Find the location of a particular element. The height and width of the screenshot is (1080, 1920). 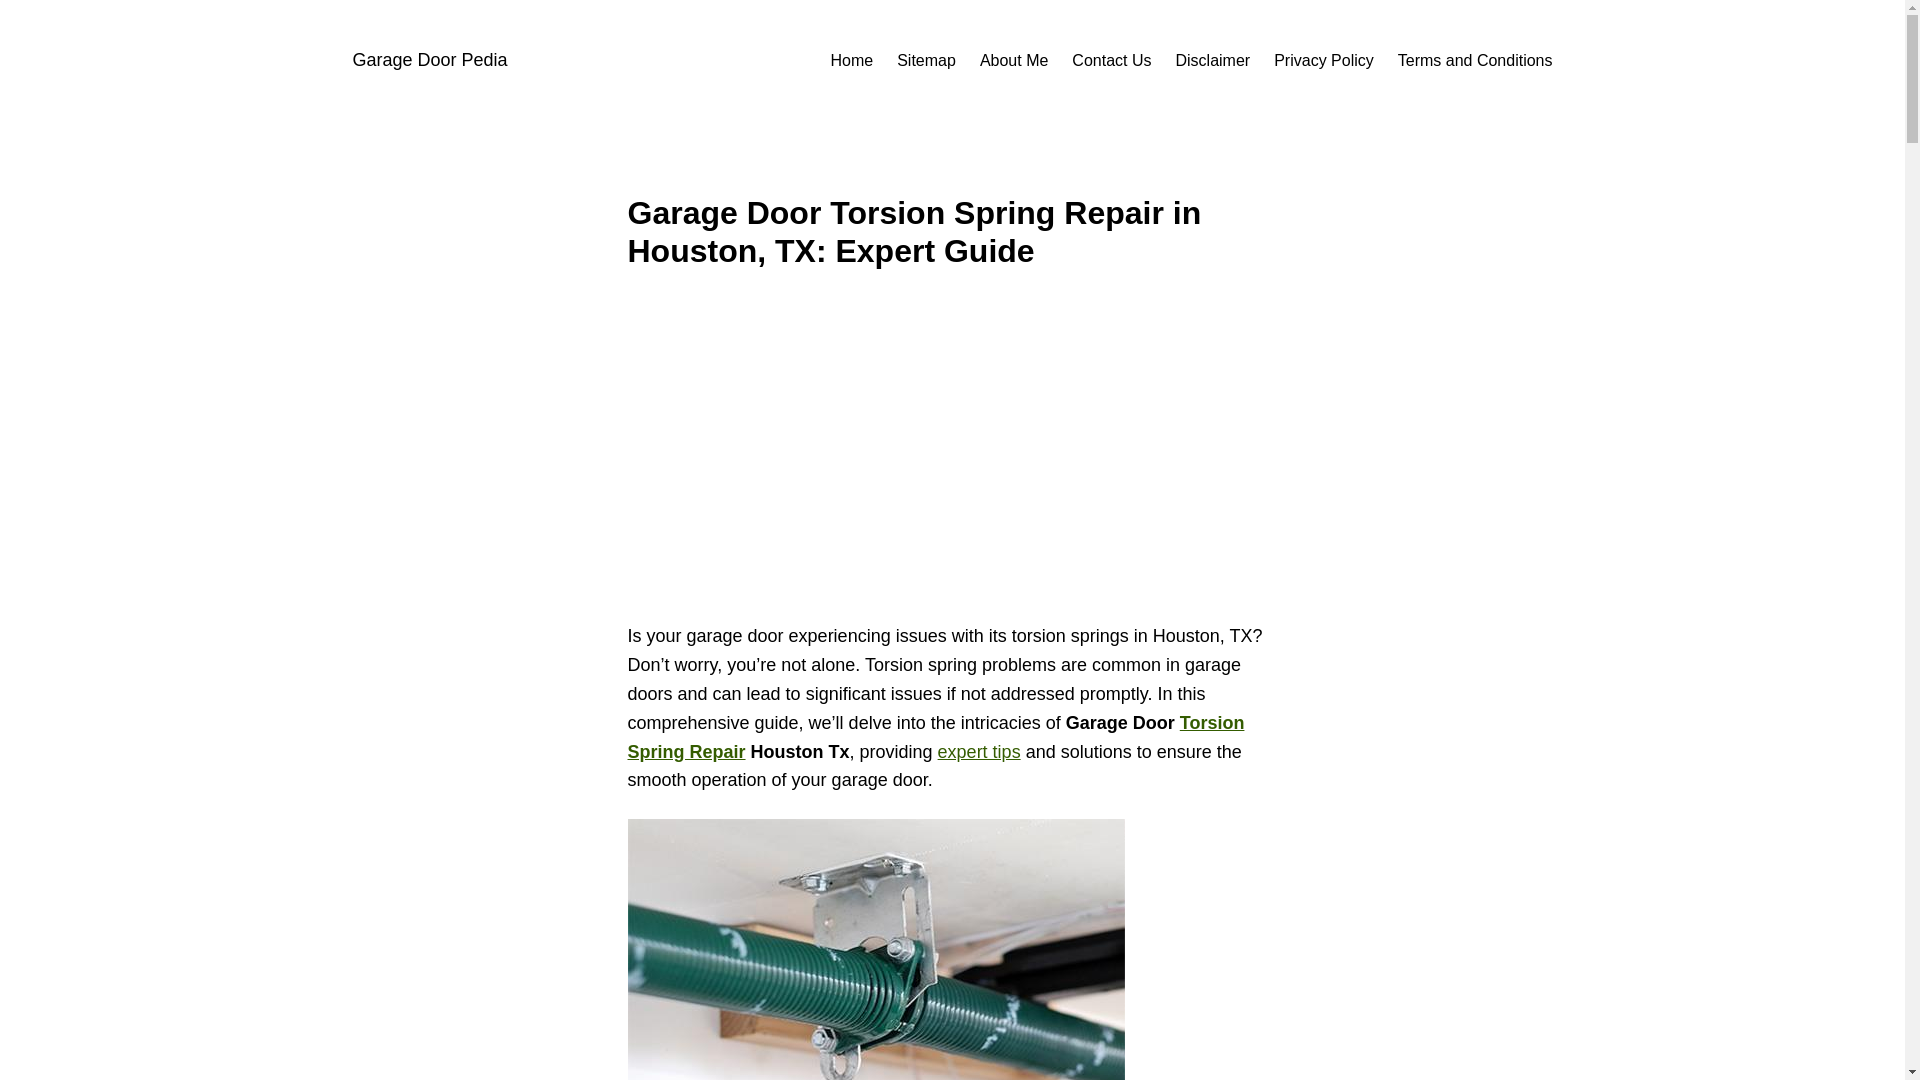

Home is located at coordinates (851, 60).